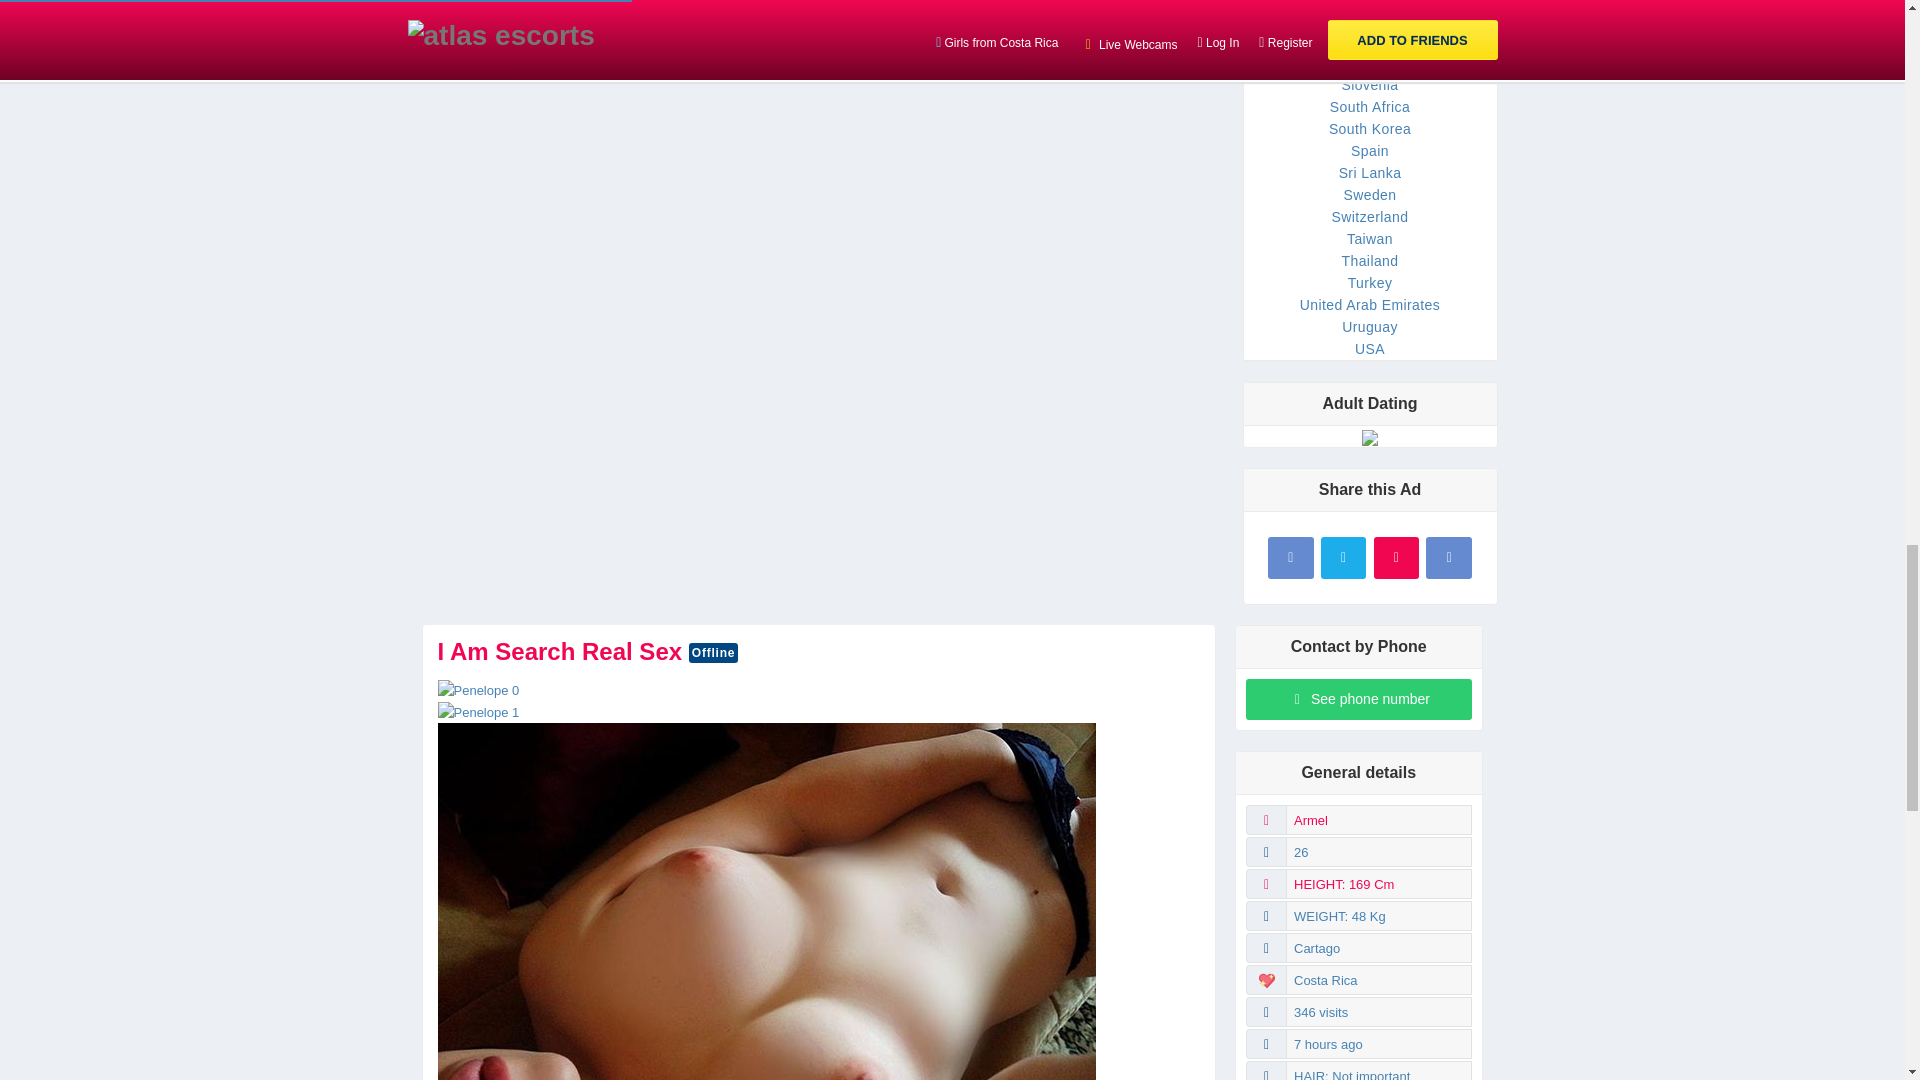  Describe the element at coordinates (478, 688) in the screenshot. I see `Wanting dating` at that location.